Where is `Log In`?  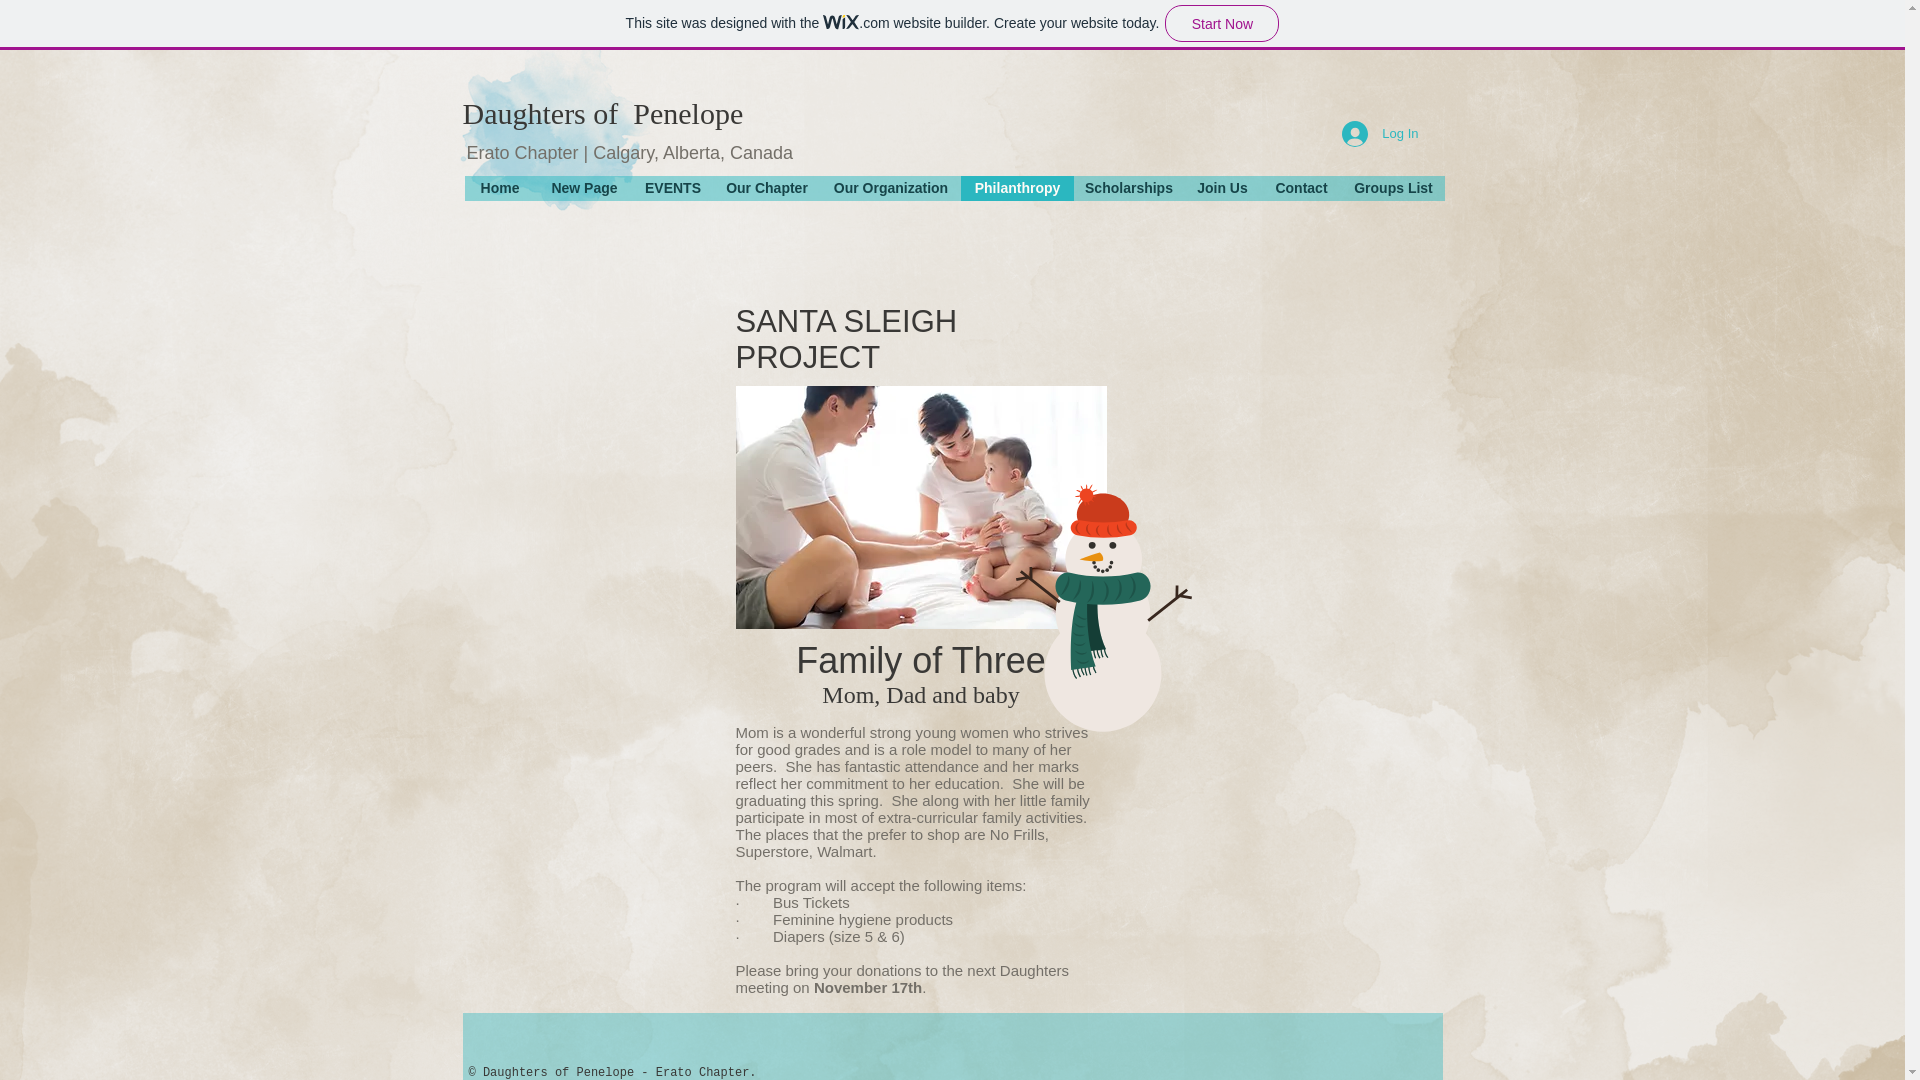
Log In is located at coordinates (1380, 134).